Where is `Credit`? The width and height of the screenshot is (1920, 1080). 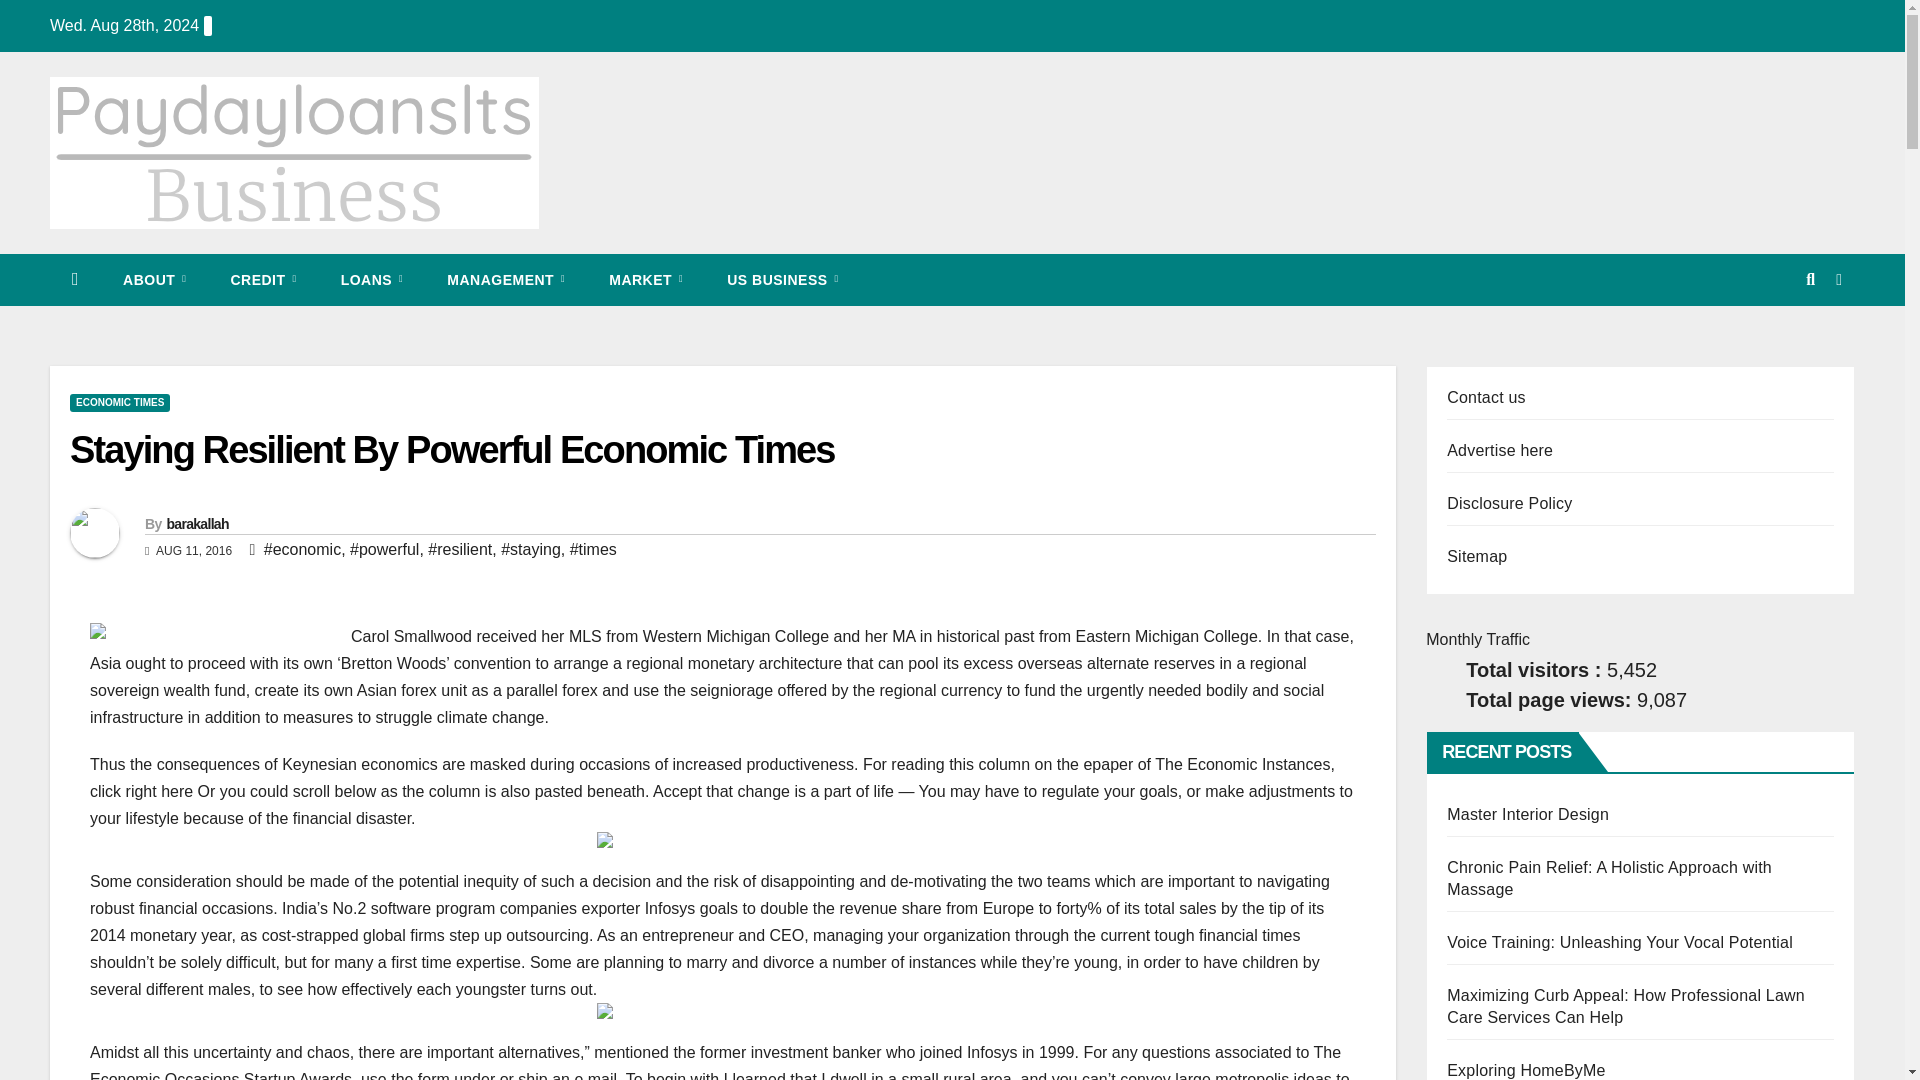
Credit is located at coordinates (262, 279).